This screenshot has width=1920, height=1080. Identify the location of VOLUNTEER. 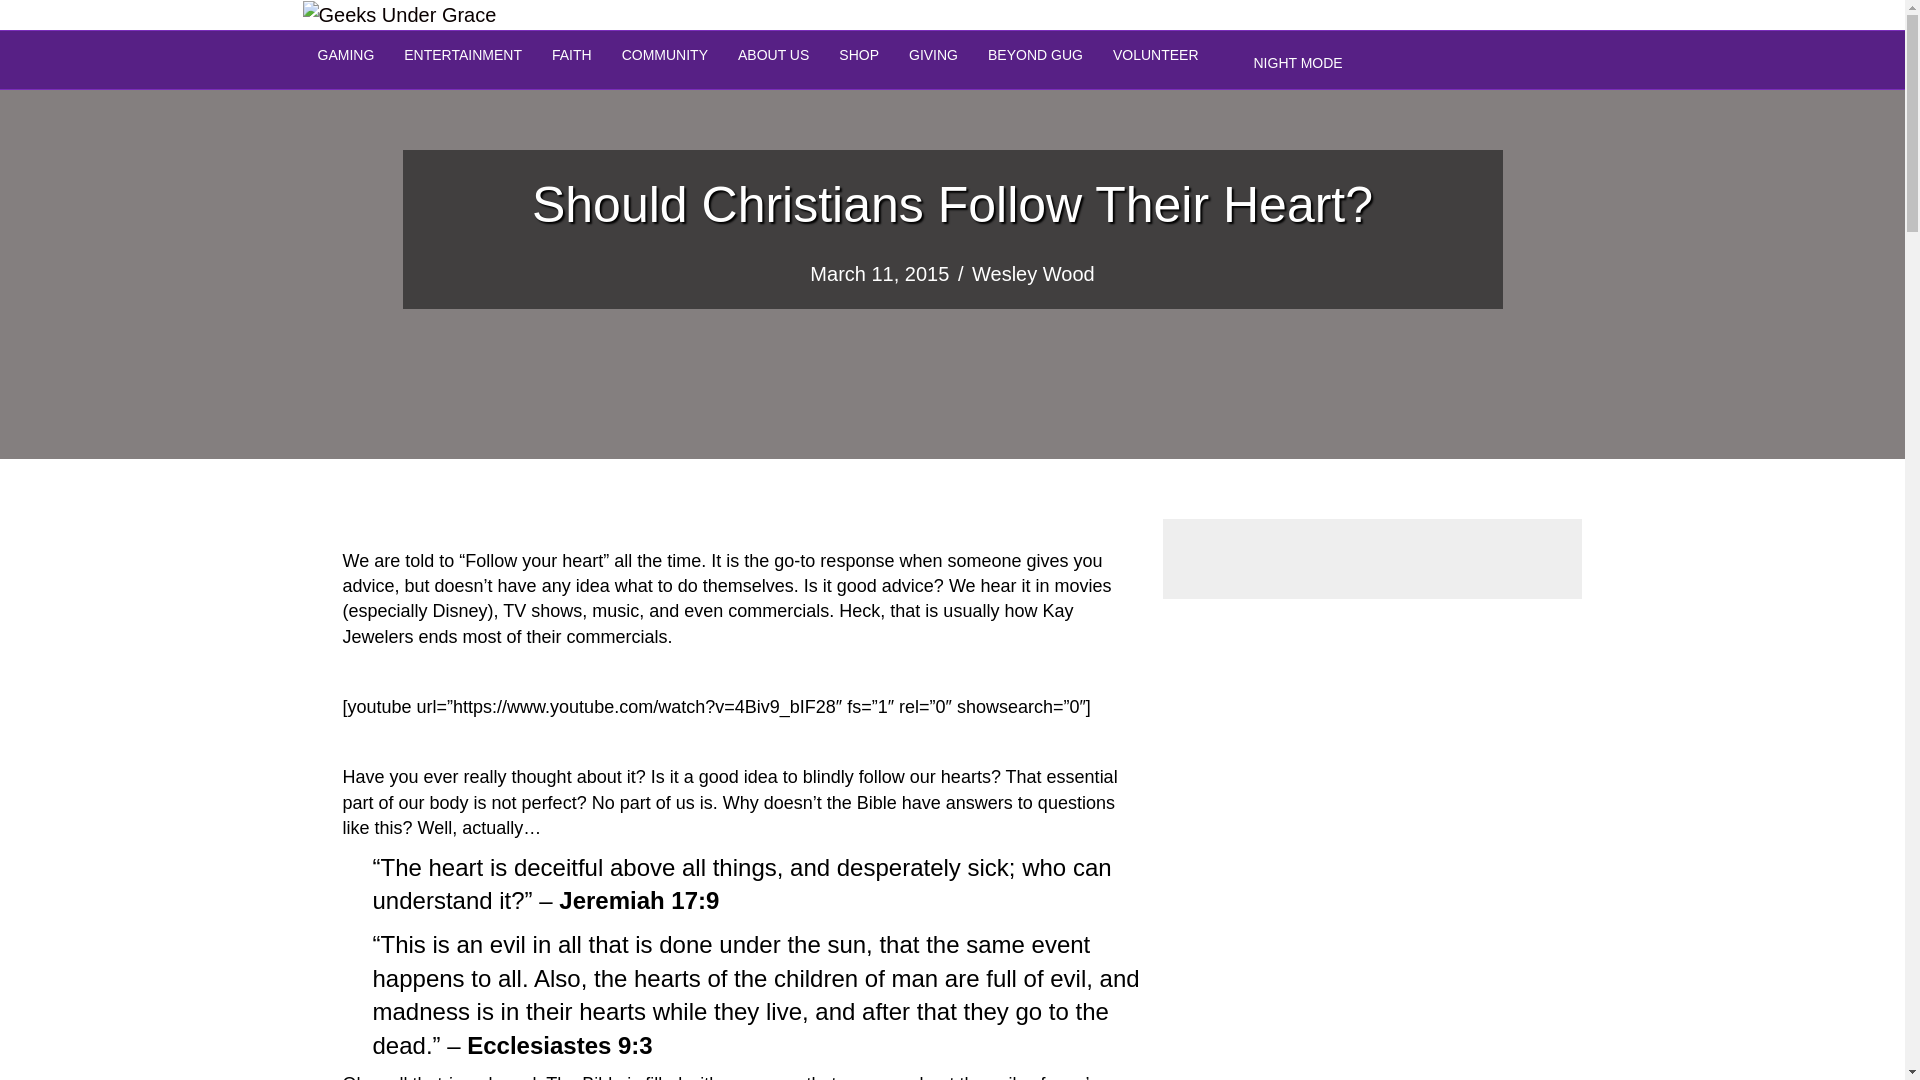
(1156, 56).